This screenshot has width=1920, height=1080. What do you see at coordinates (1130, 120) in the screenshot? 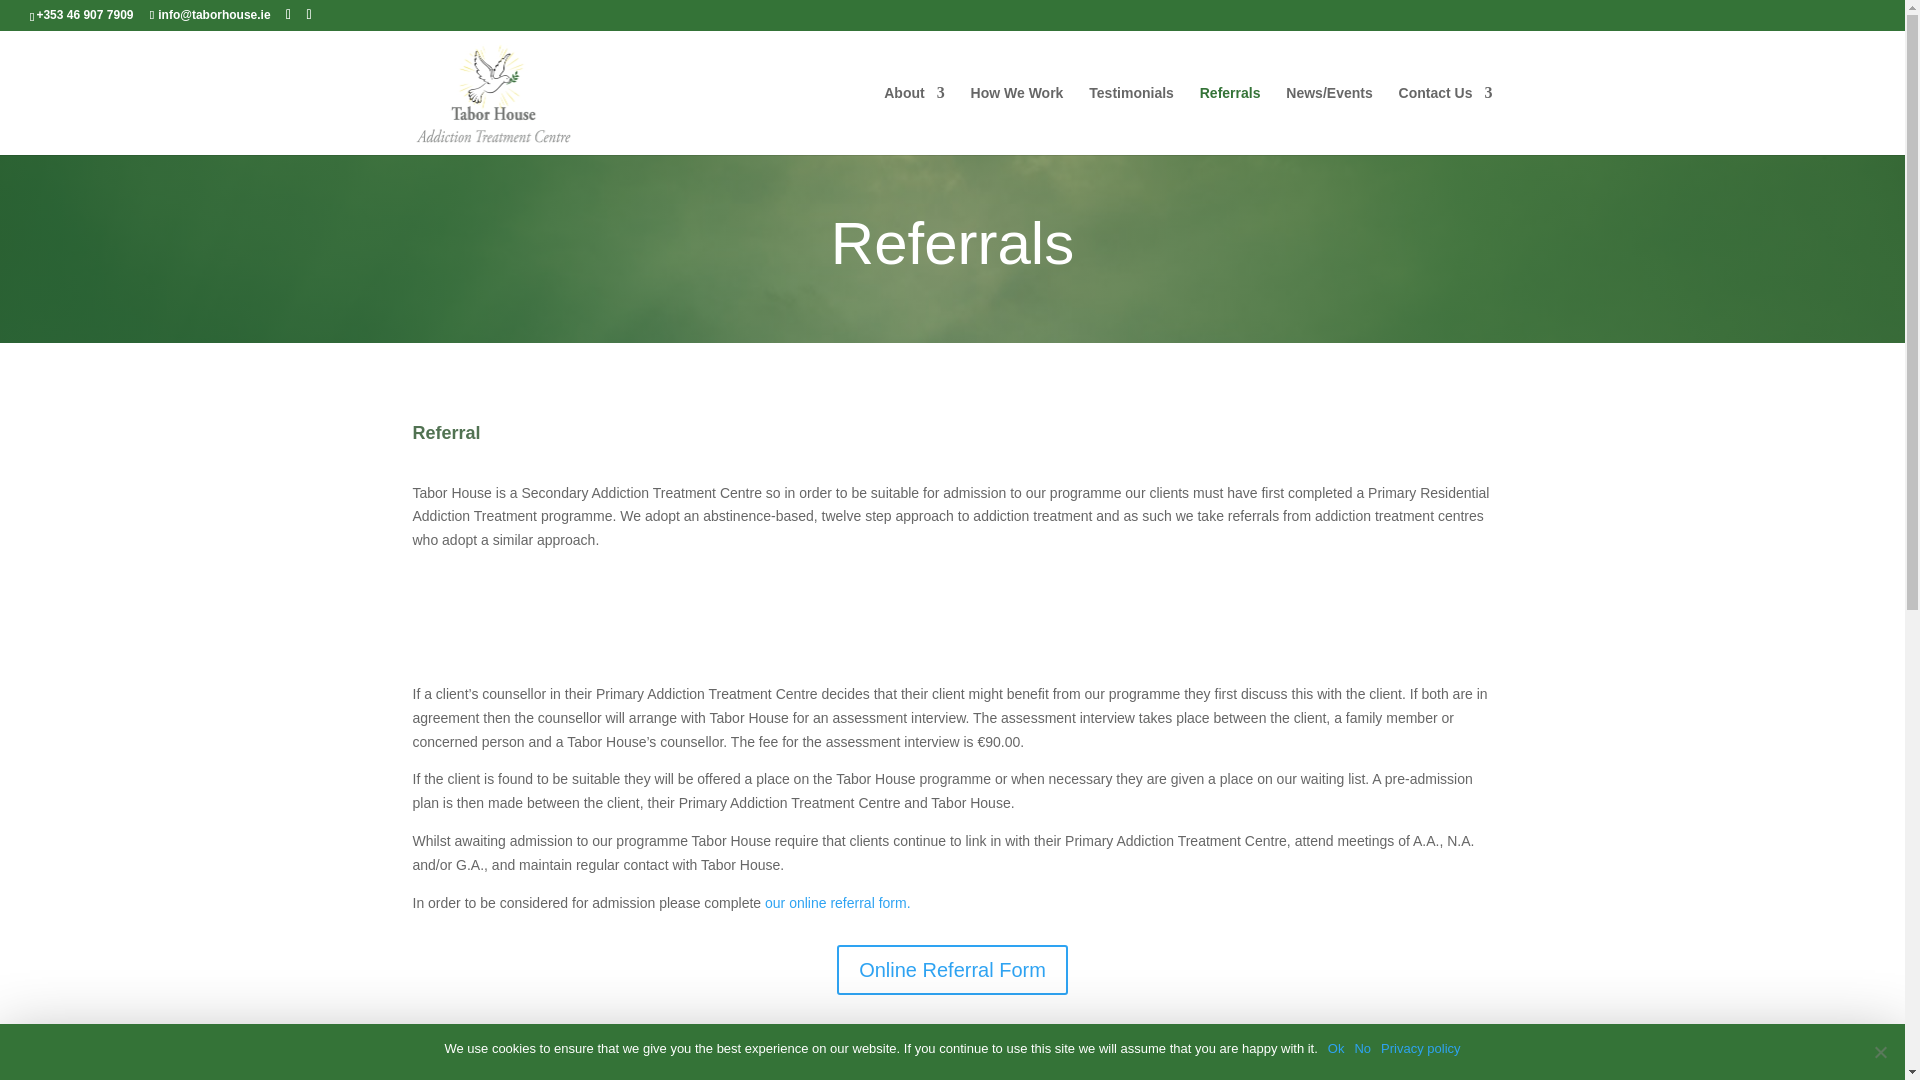
I see `Testimonials` at bounding box center [1130, 120].